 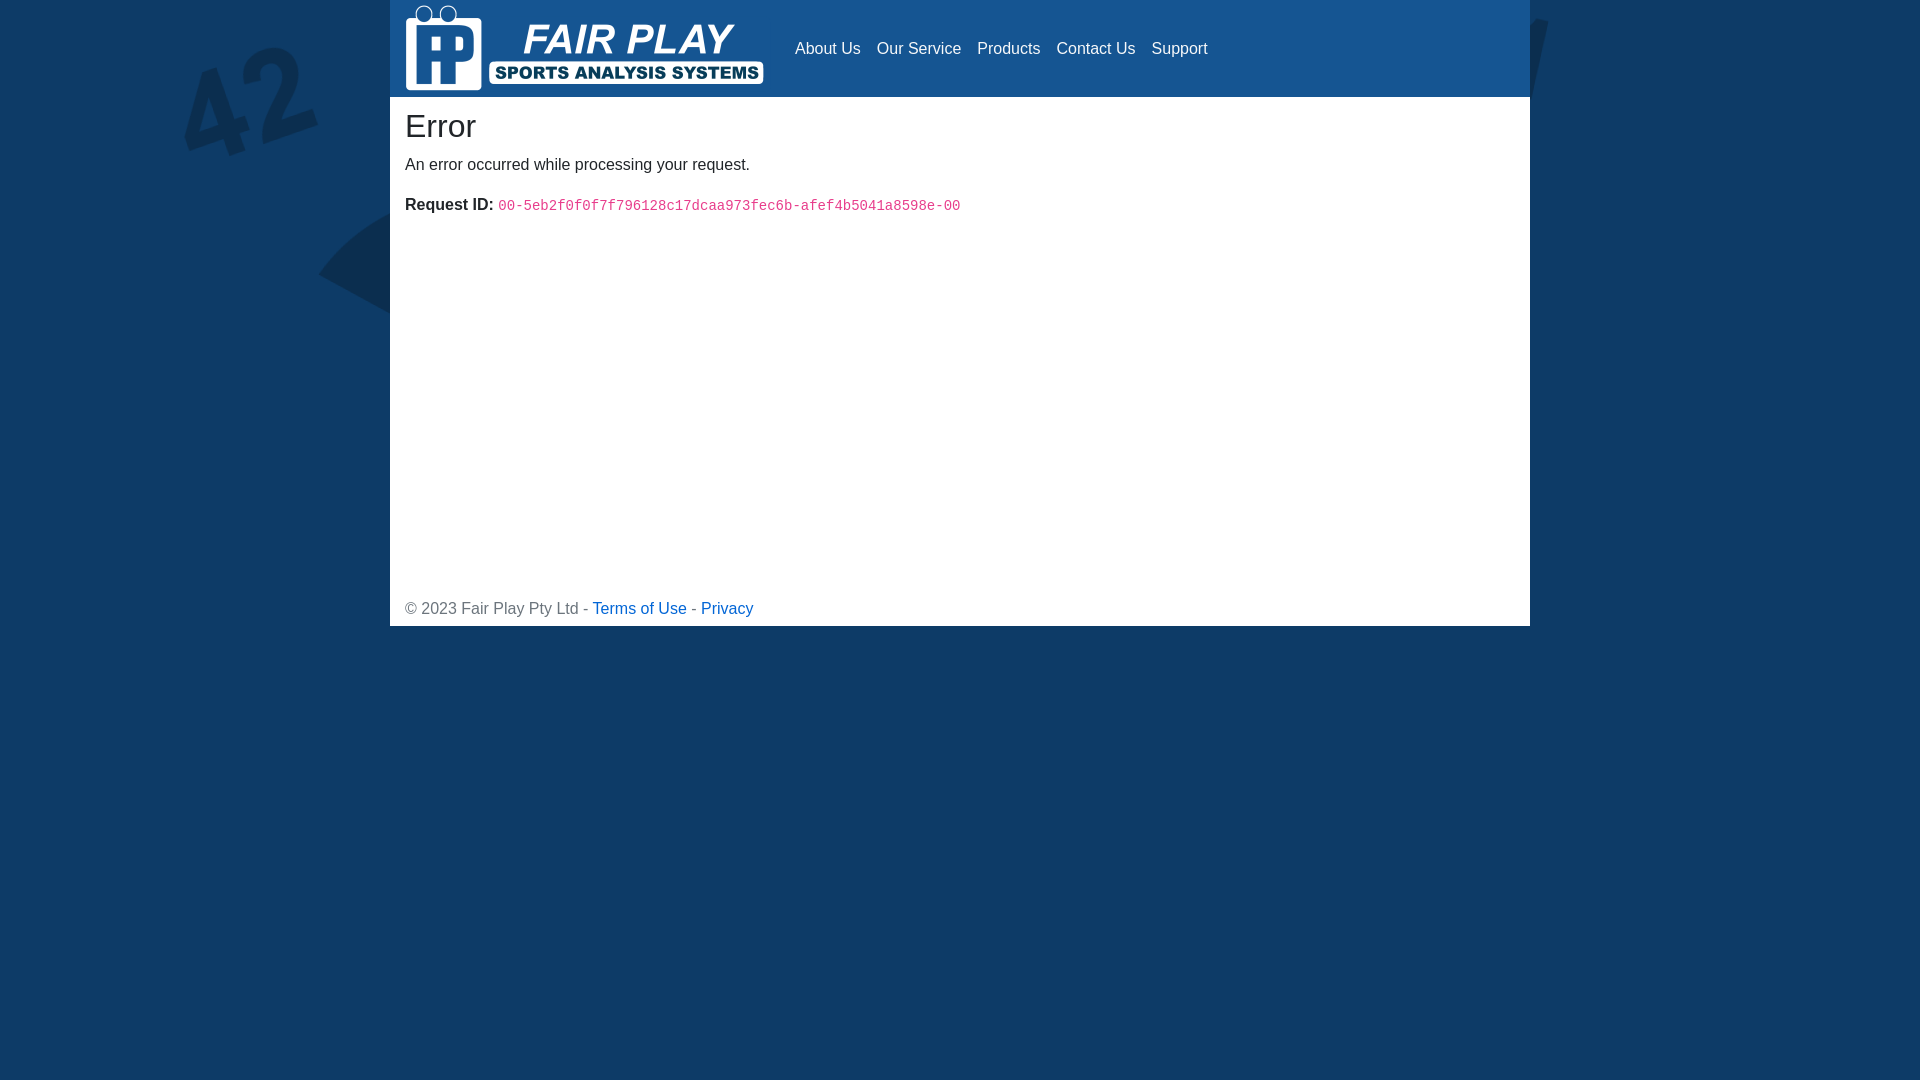 I want to click on Products, so click(x=1008, y=48).